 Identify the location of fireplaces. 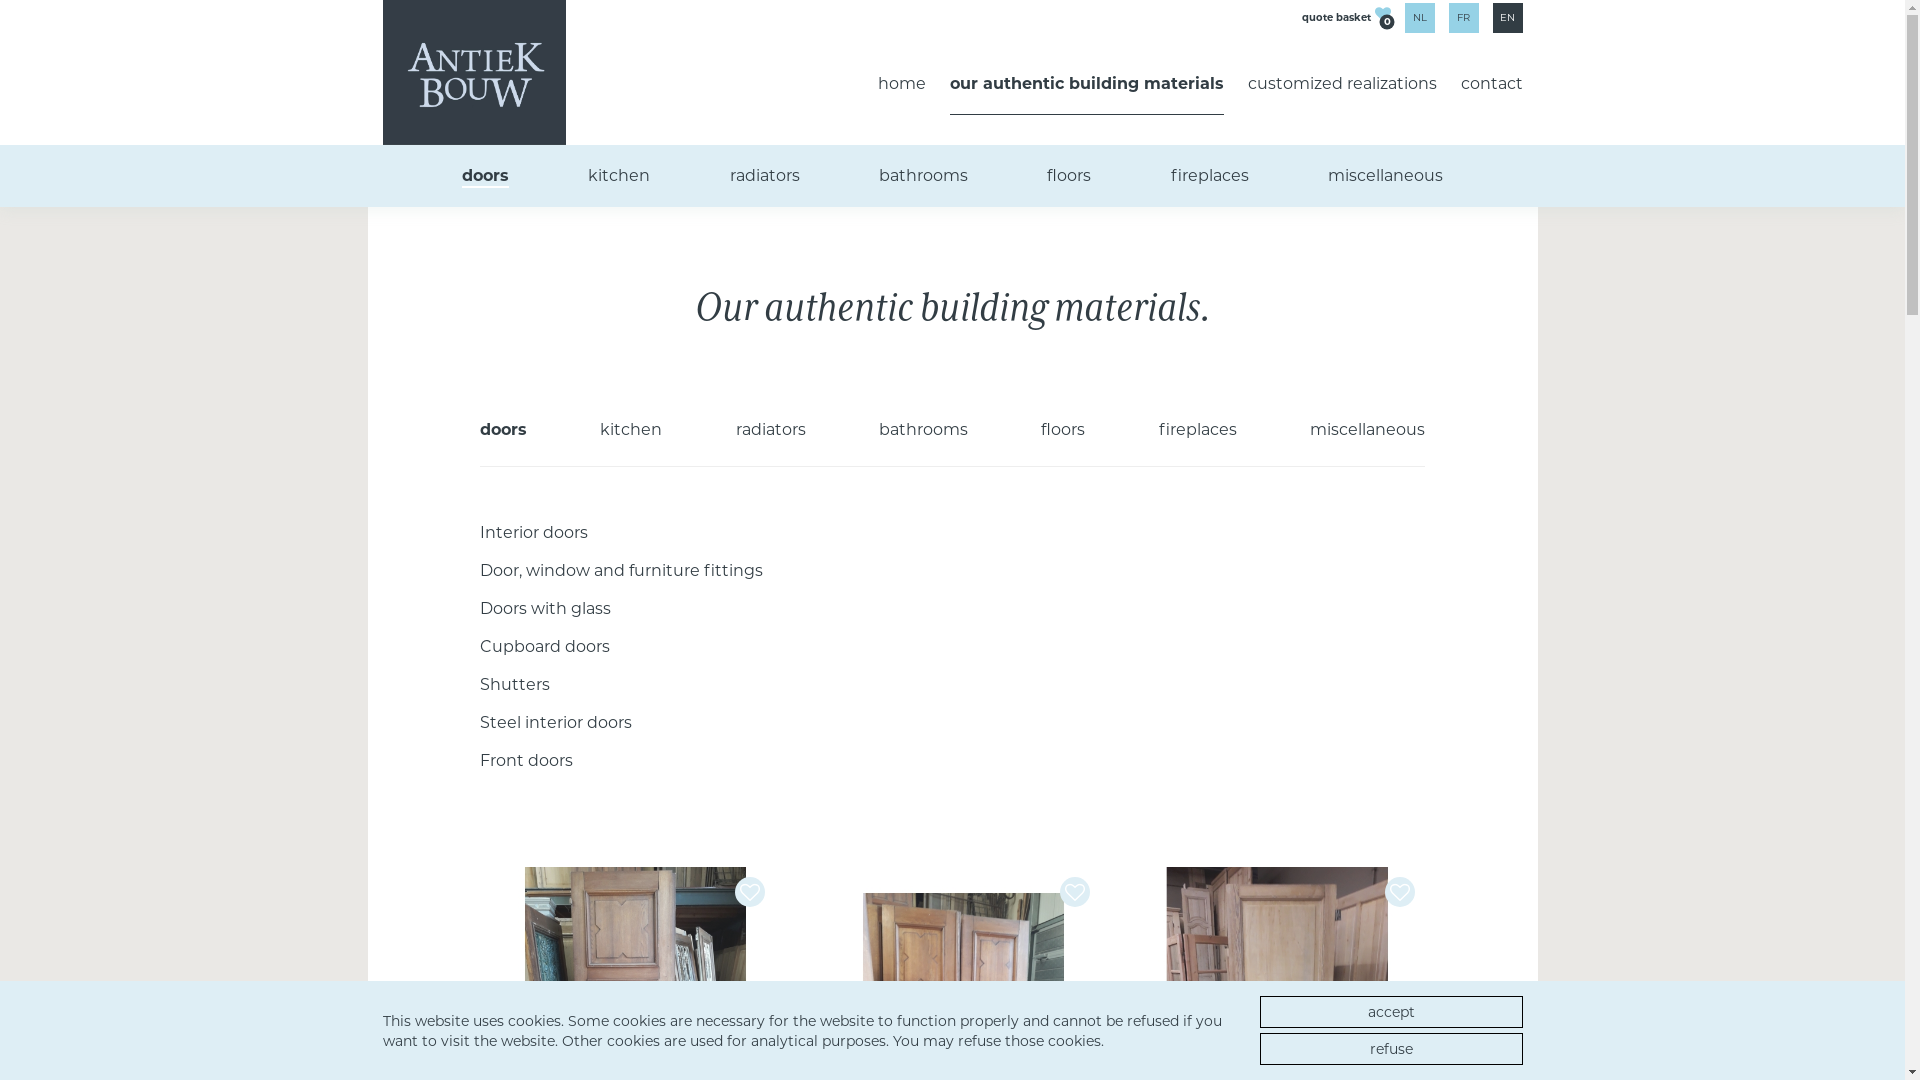
(1198, 430).